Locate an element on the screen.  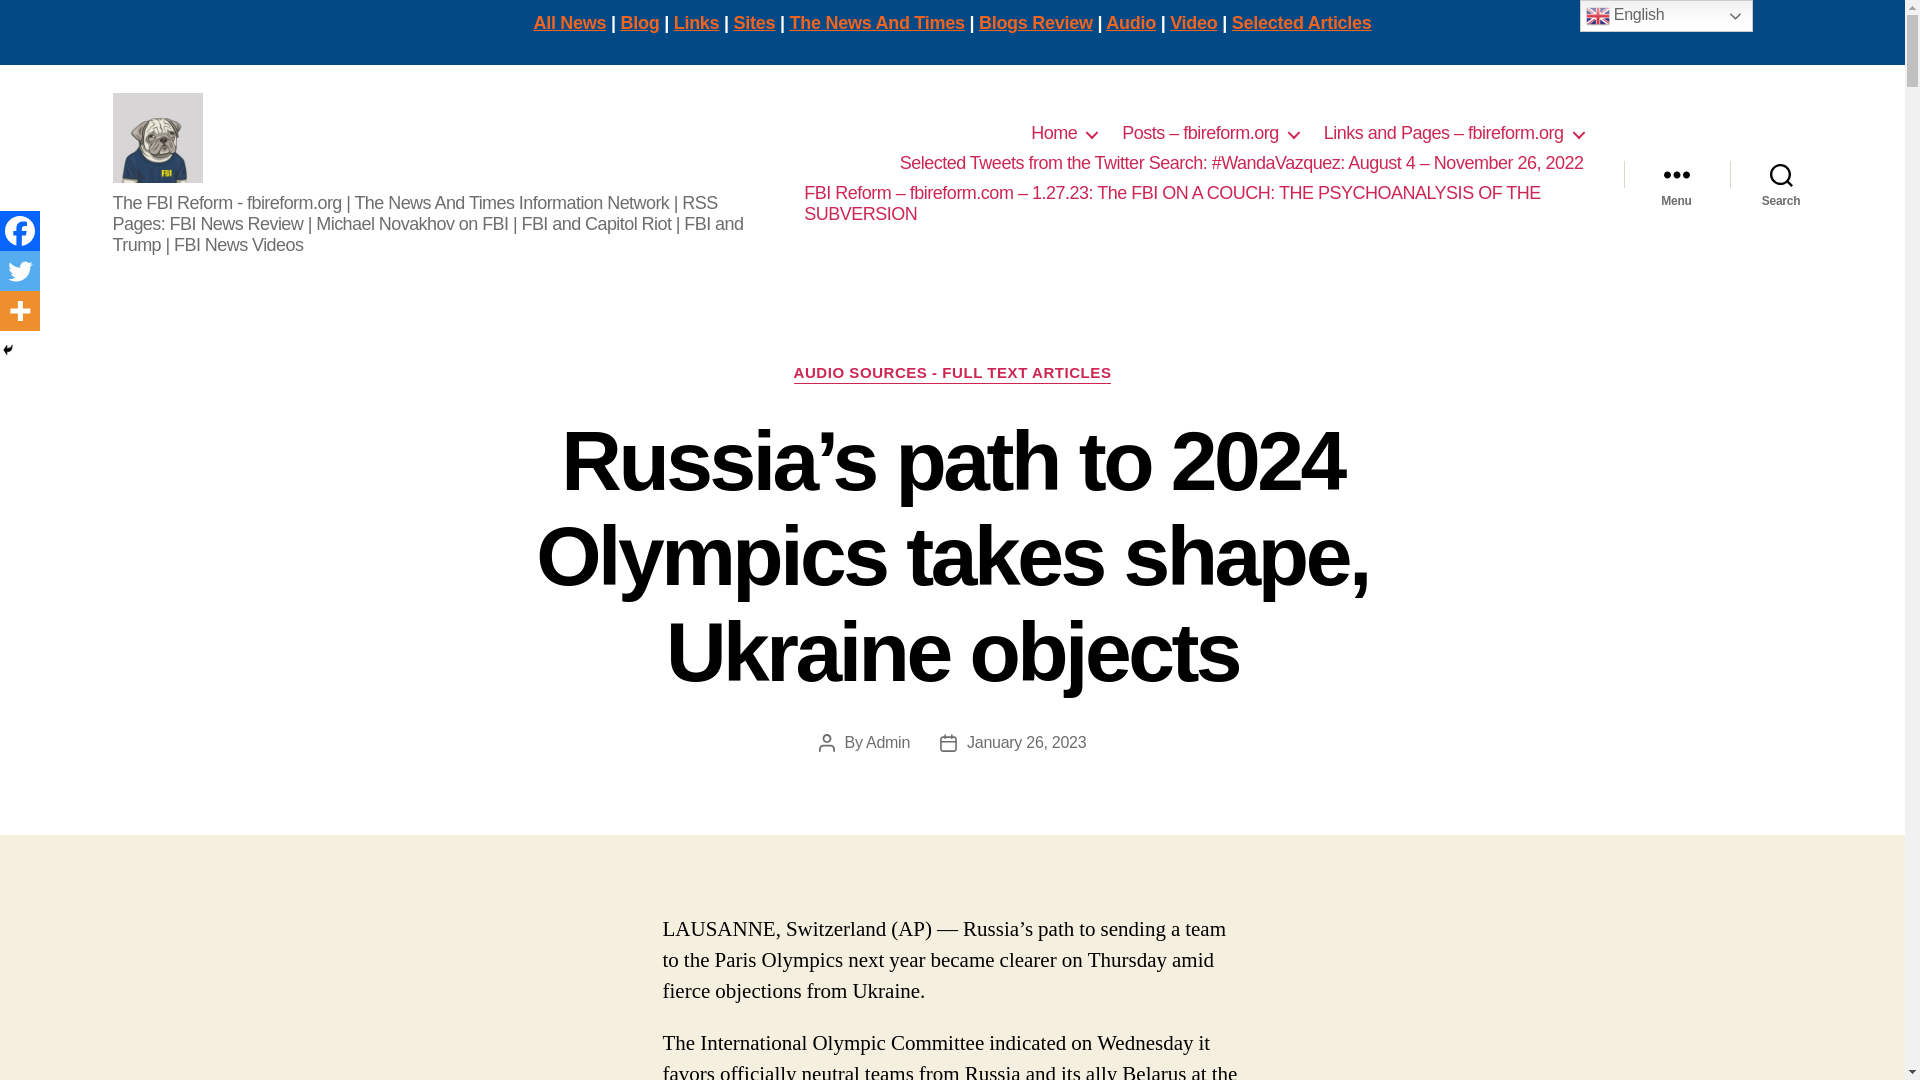
Audio is located at coordinates (1130, 22).